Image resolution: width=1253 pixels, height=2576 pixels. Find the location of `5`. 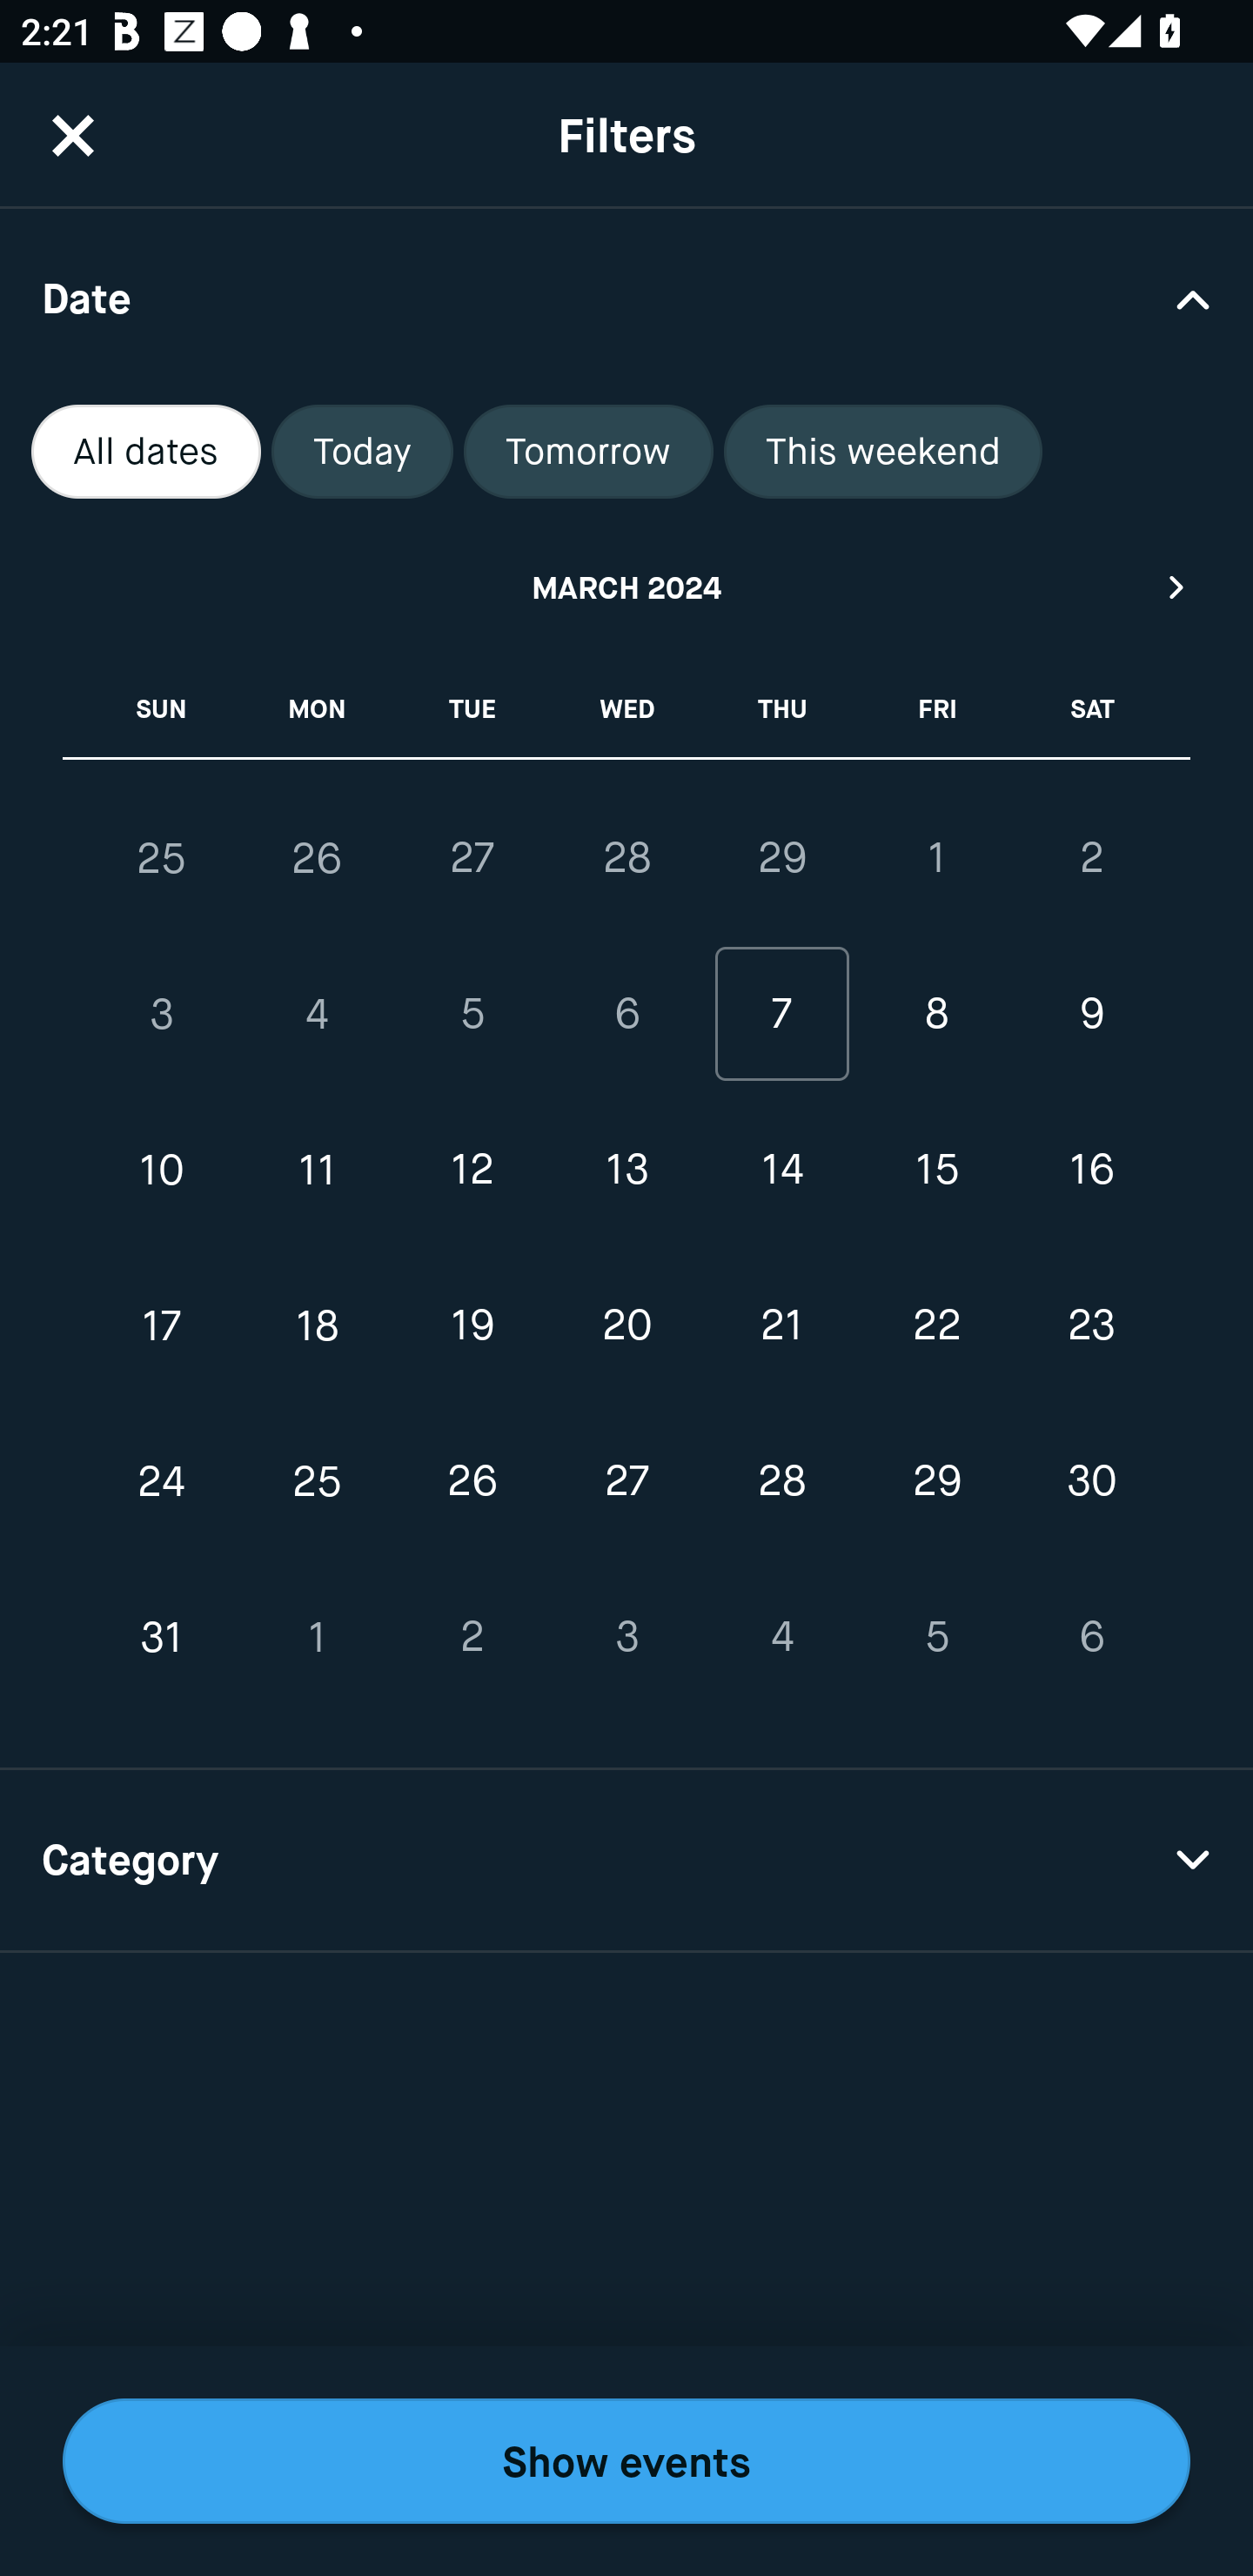

5 is located at coordinates (472, 1015).